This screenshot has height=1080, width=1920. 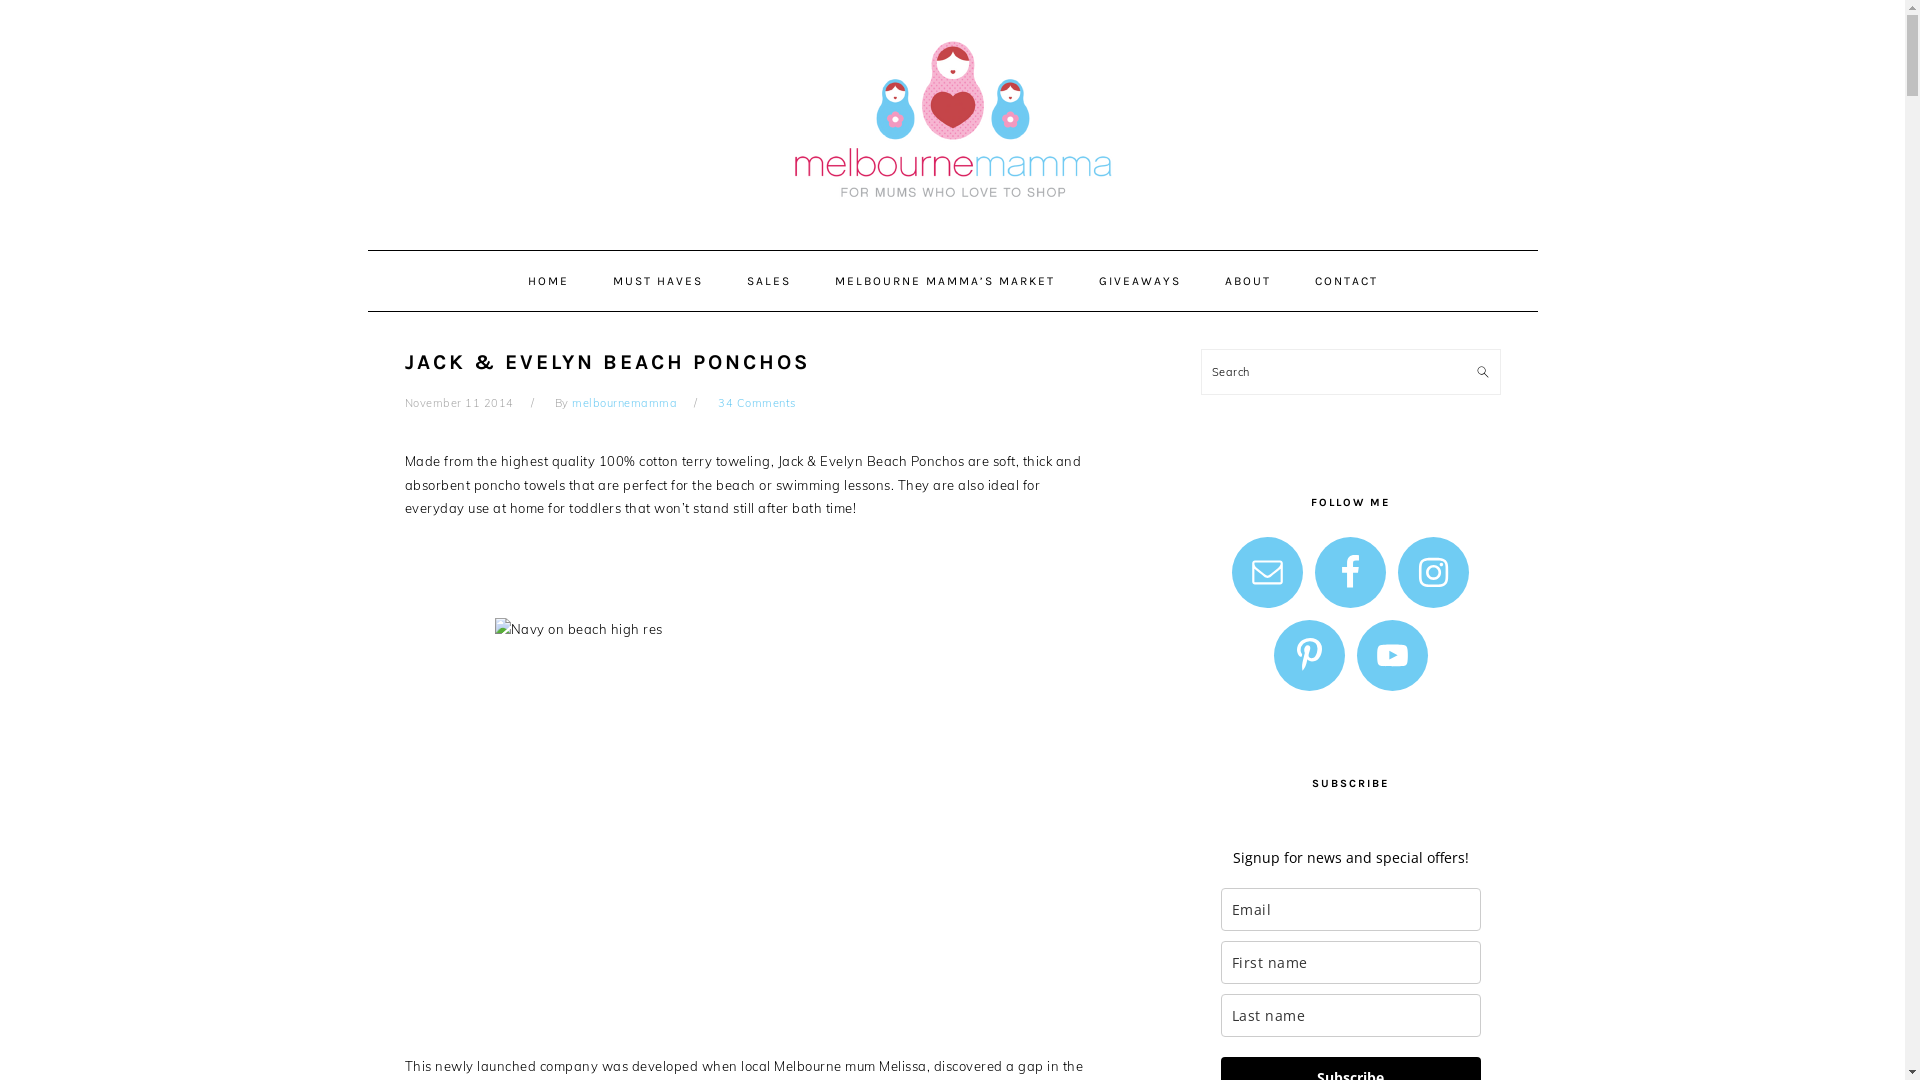 What do you see at coordinates (624, 403) in the screenshot?
I see `melbournemamma` at bounding box center [624, 403].